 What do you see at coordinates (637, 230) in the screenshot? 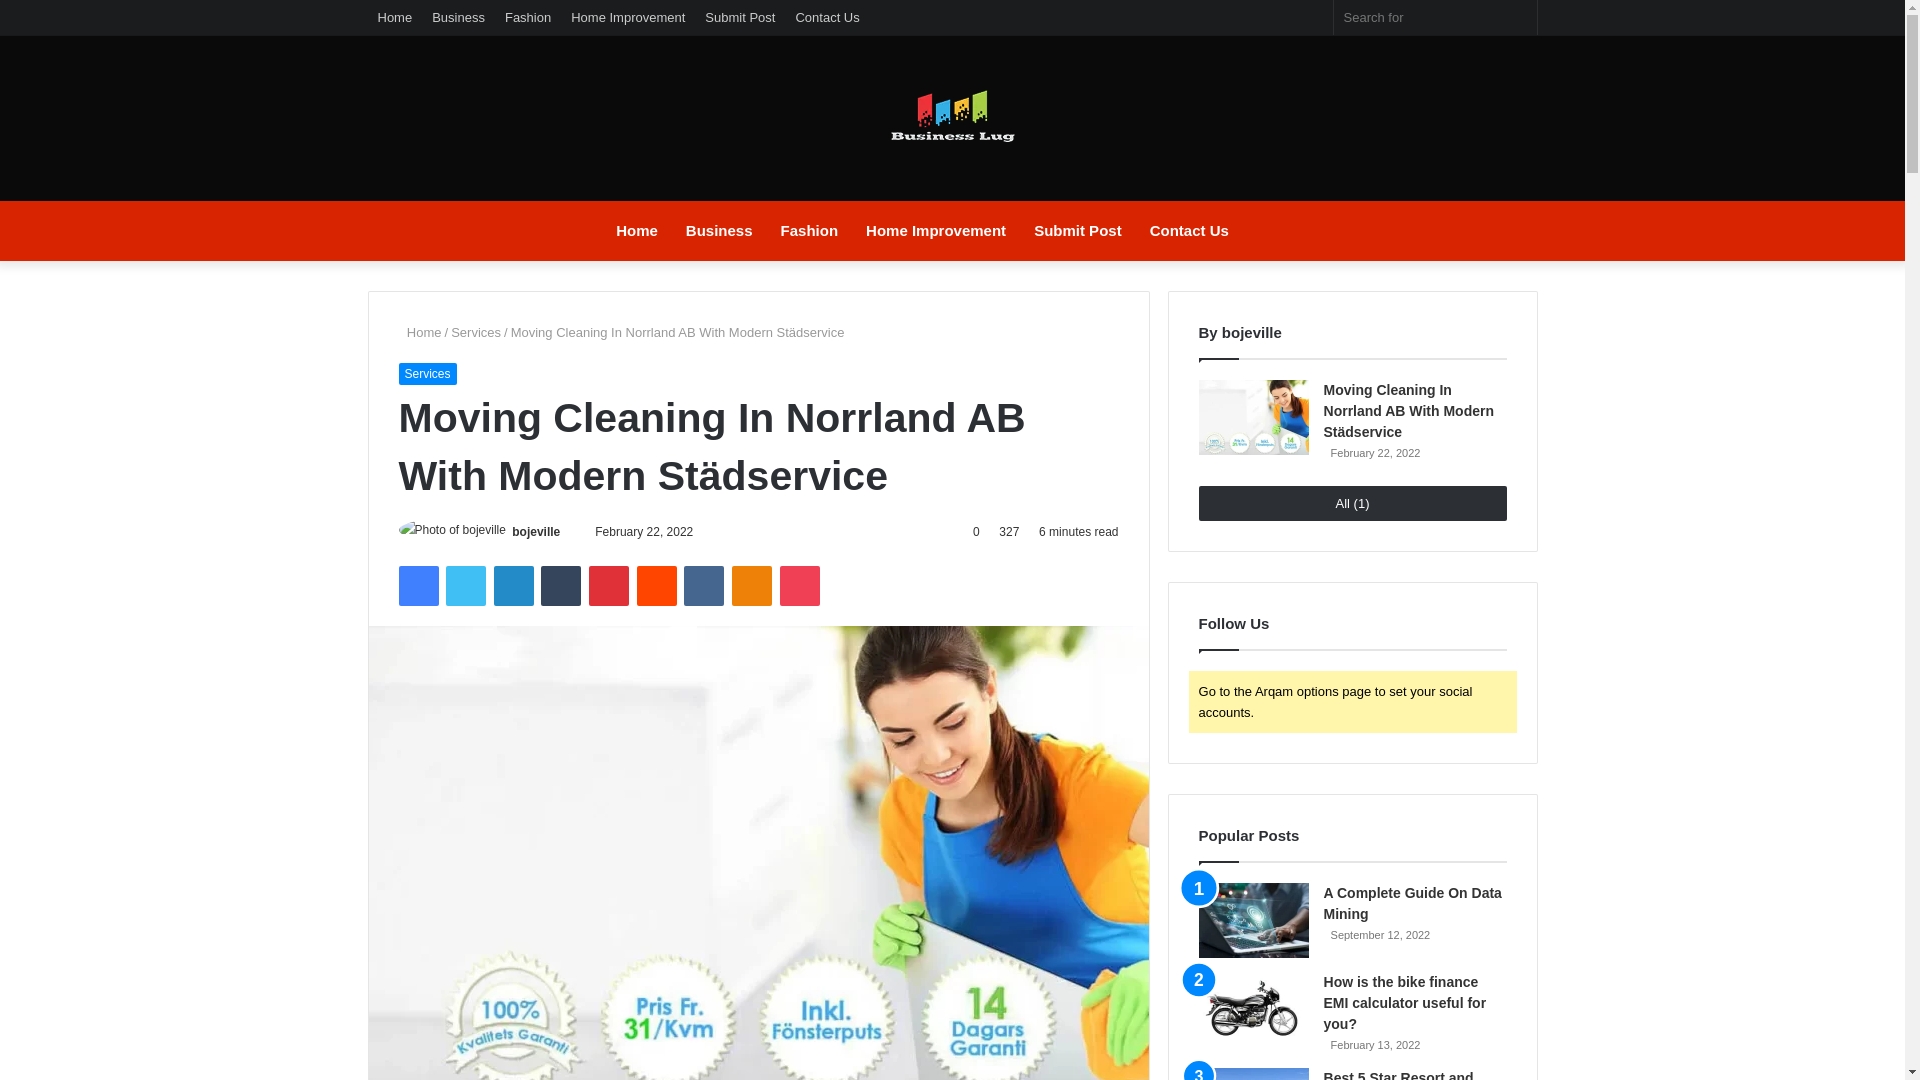
I see `Home` at bounding box center [637, 230].